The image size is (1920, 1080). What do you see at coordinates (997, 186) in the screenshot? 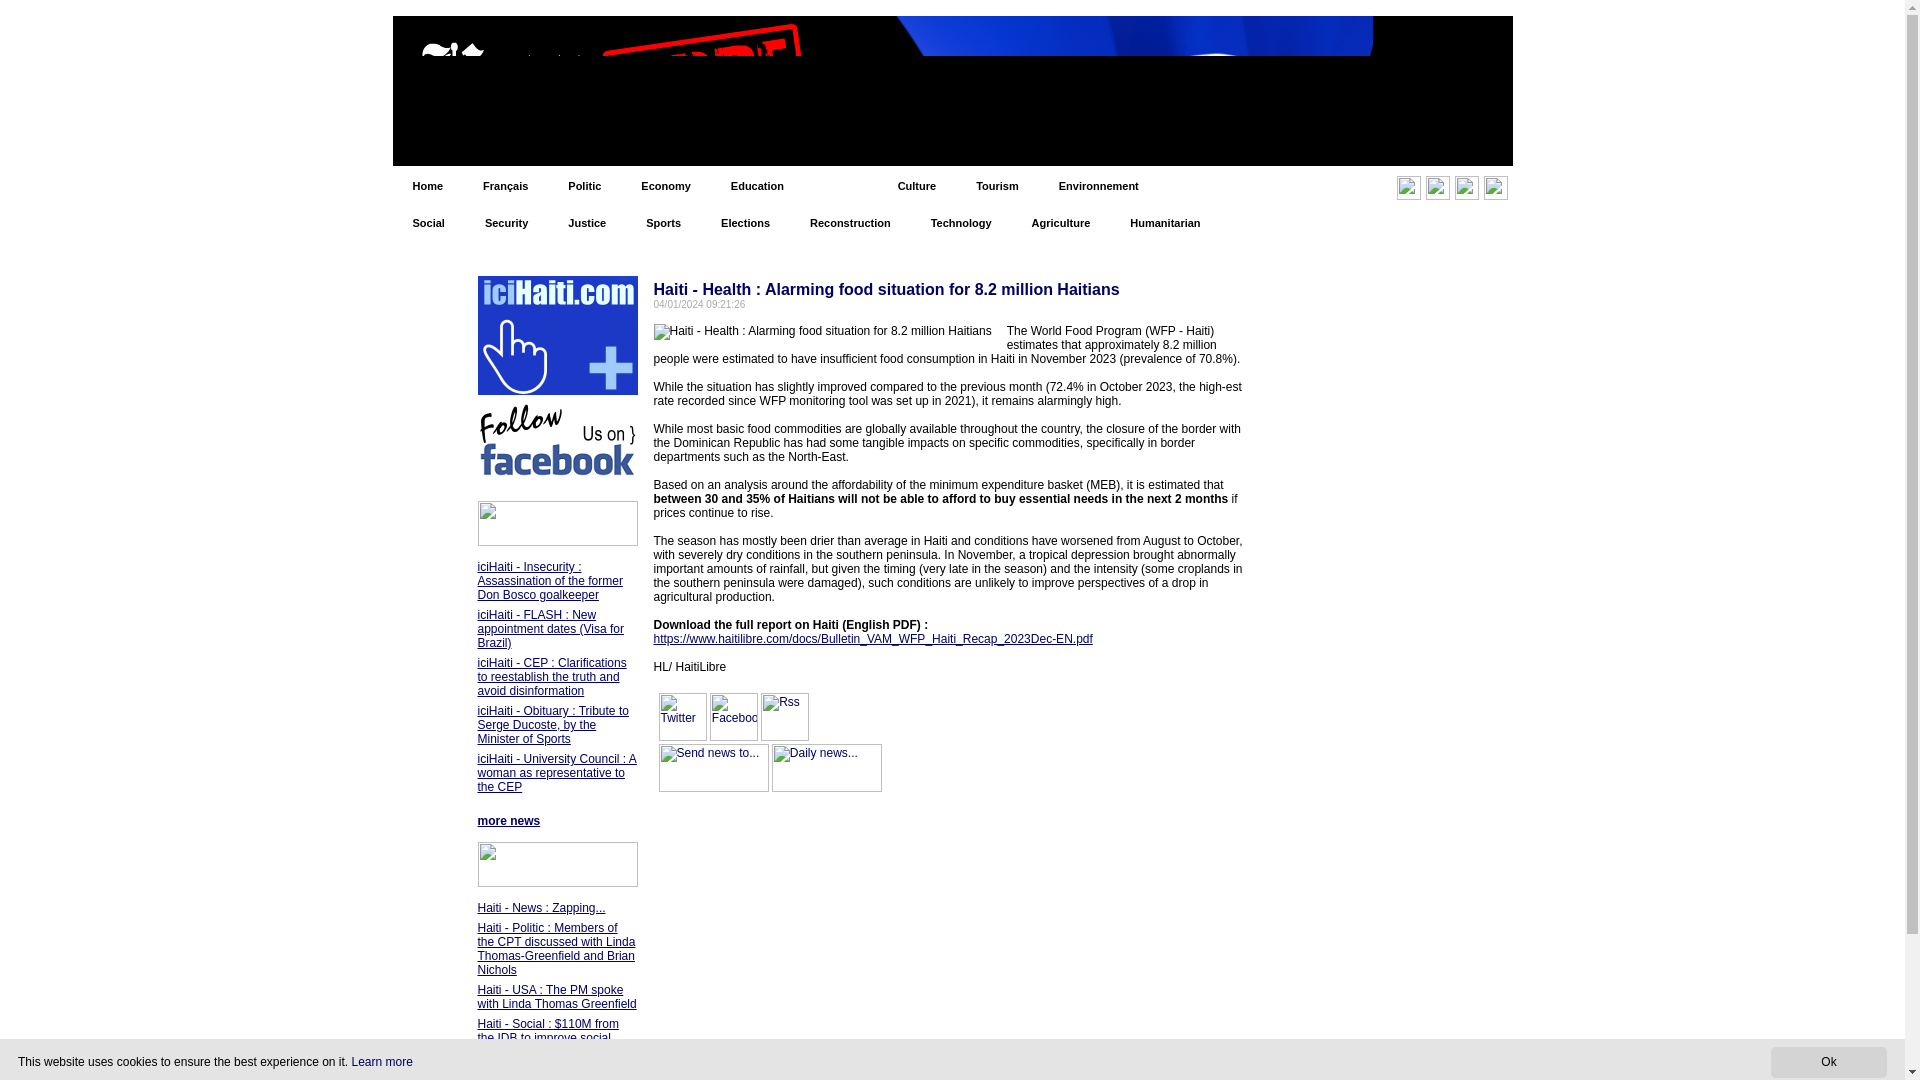
I see `Tourism` at bounding box center [997, 186].